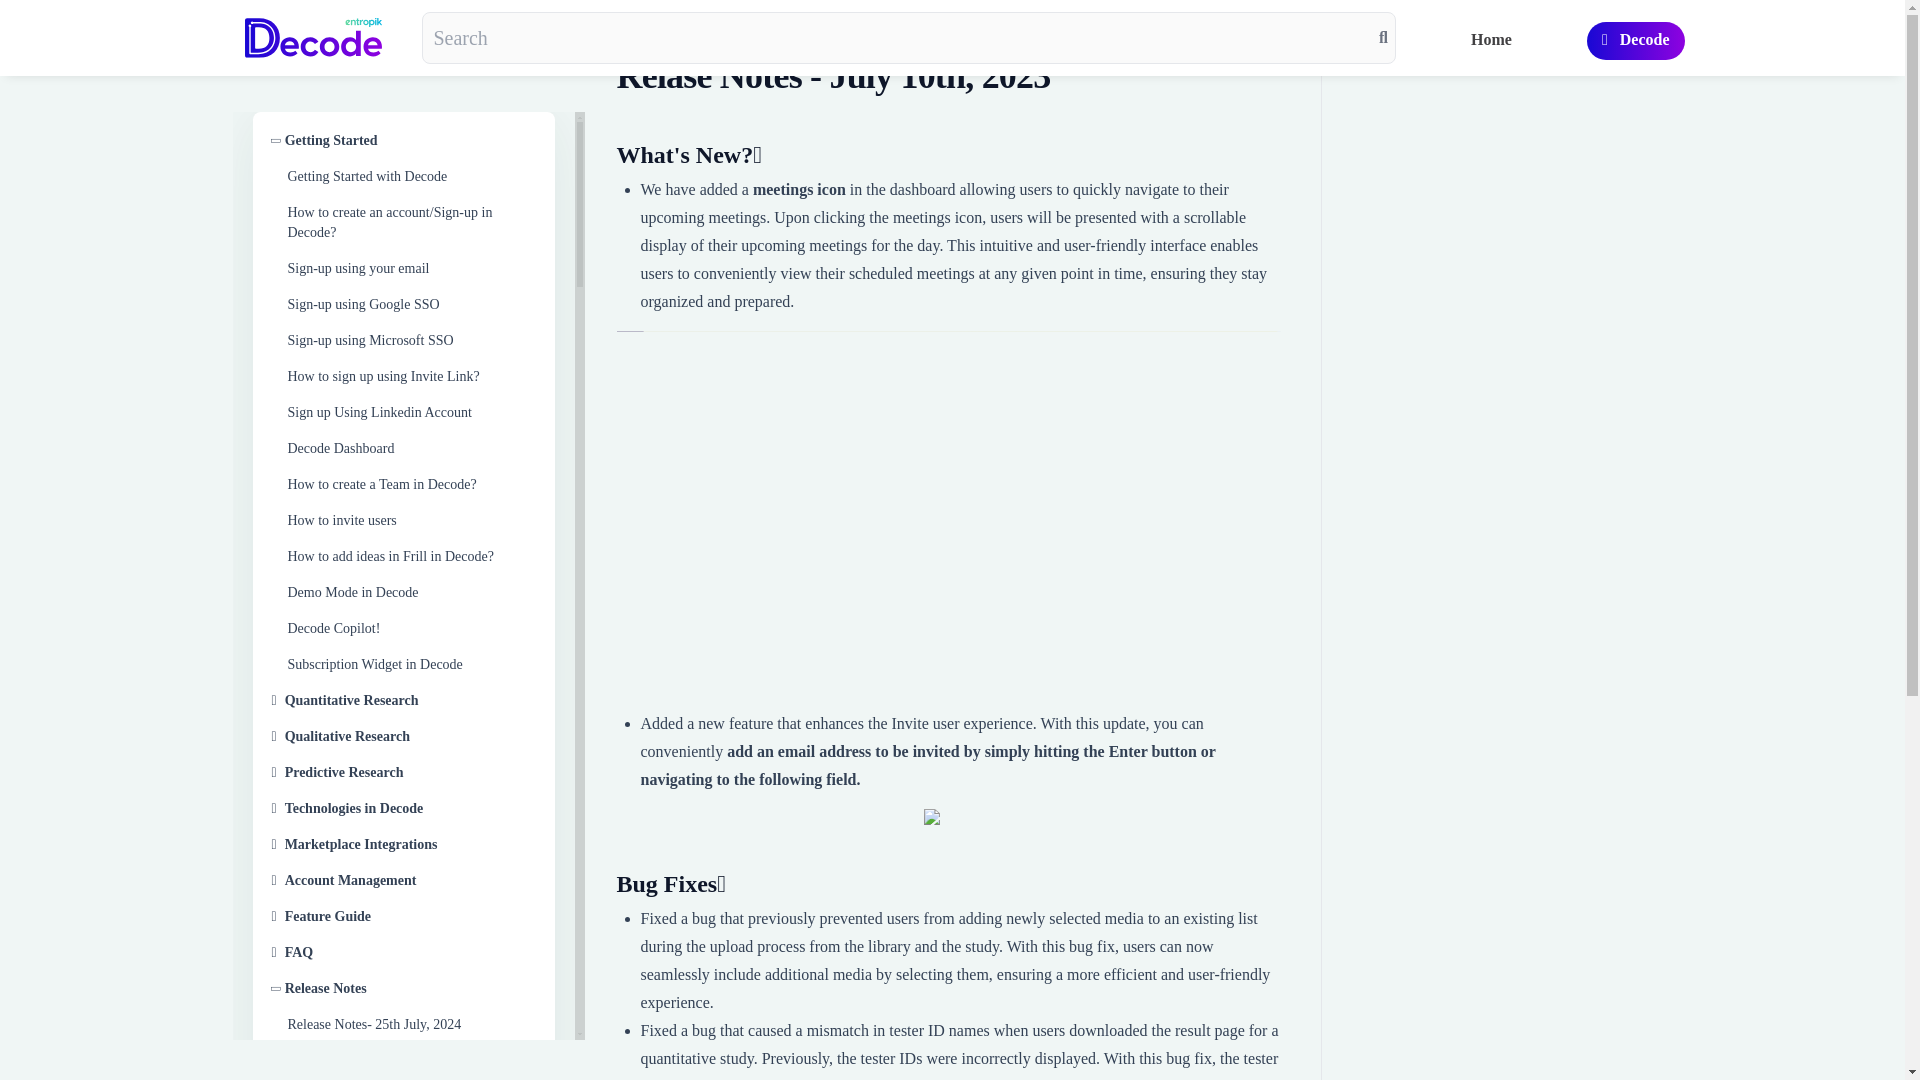  What do you see at coordinates (412, 268) in the screenshot?
I see `Sign-up using your email` at bounding box center [412, 268].